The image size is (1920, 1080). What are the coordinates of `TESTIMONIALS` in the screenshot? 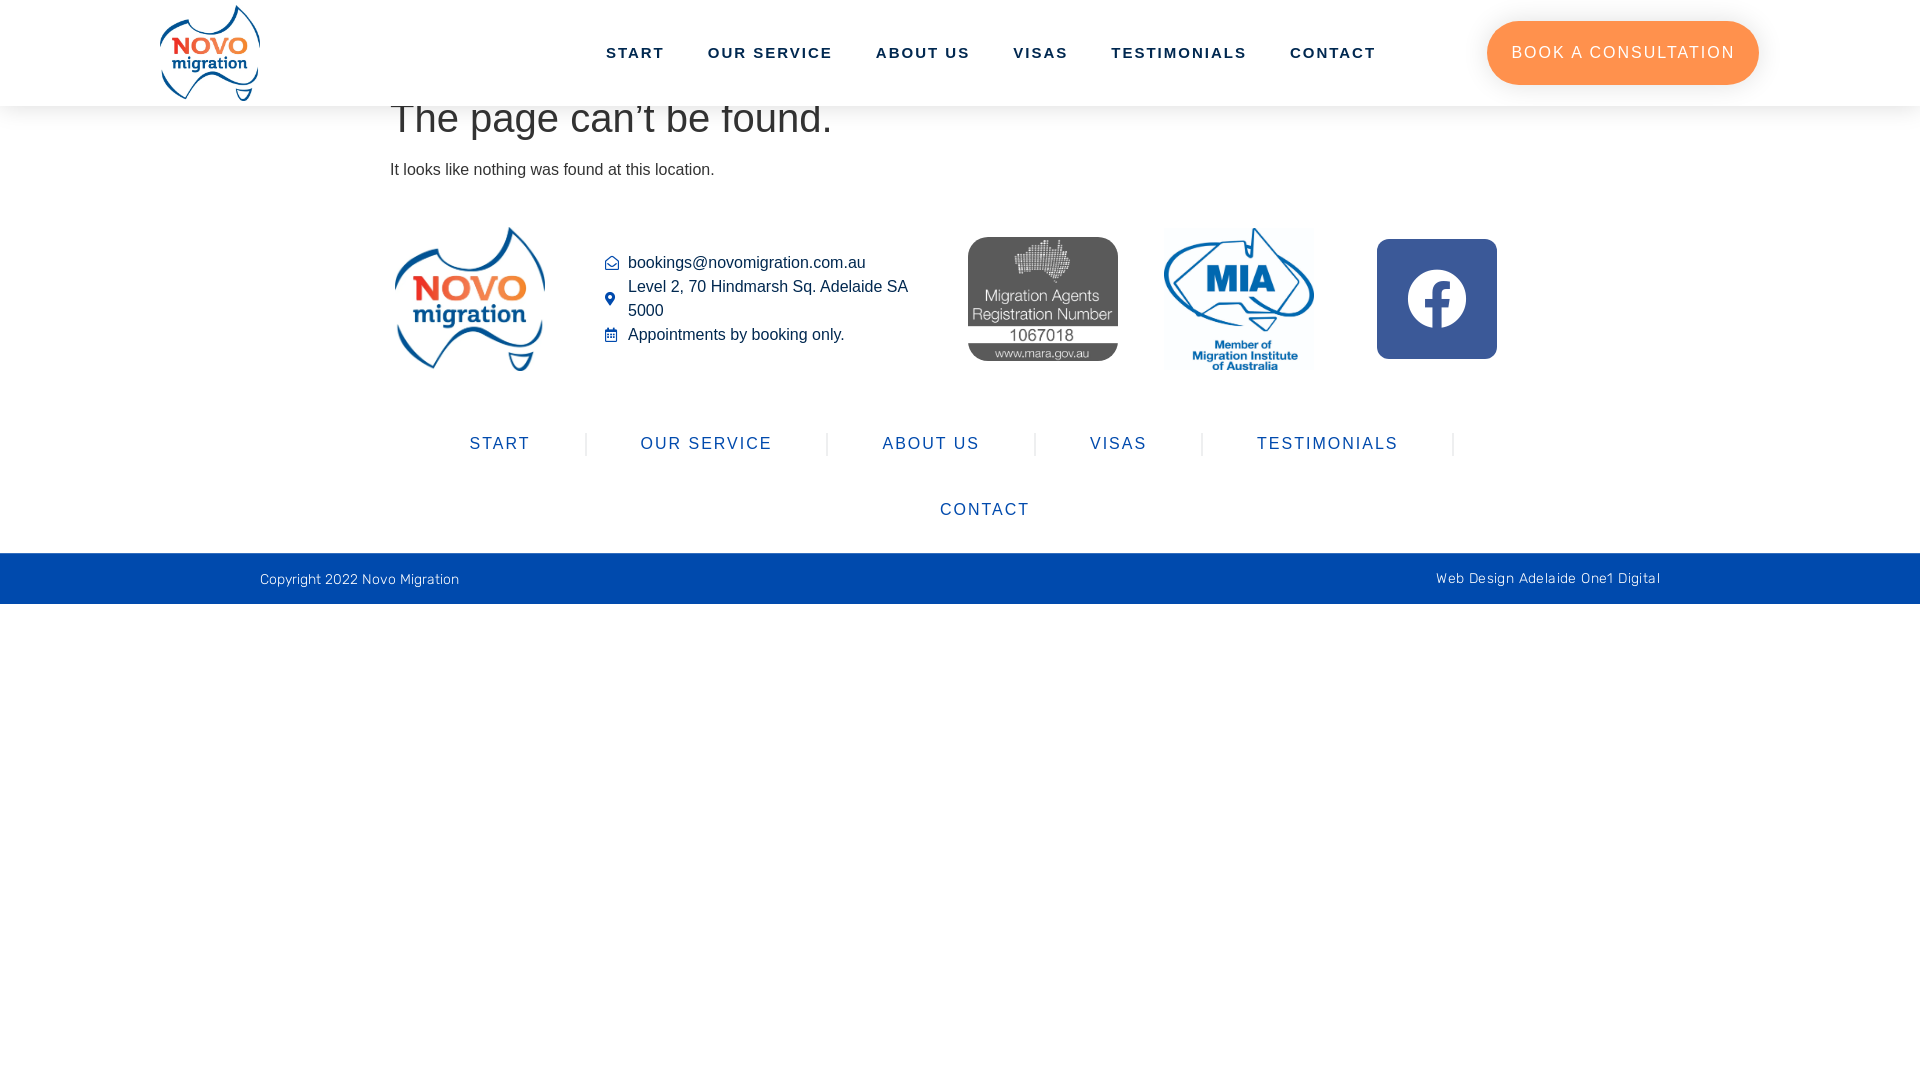 It's located at (1179, 53).